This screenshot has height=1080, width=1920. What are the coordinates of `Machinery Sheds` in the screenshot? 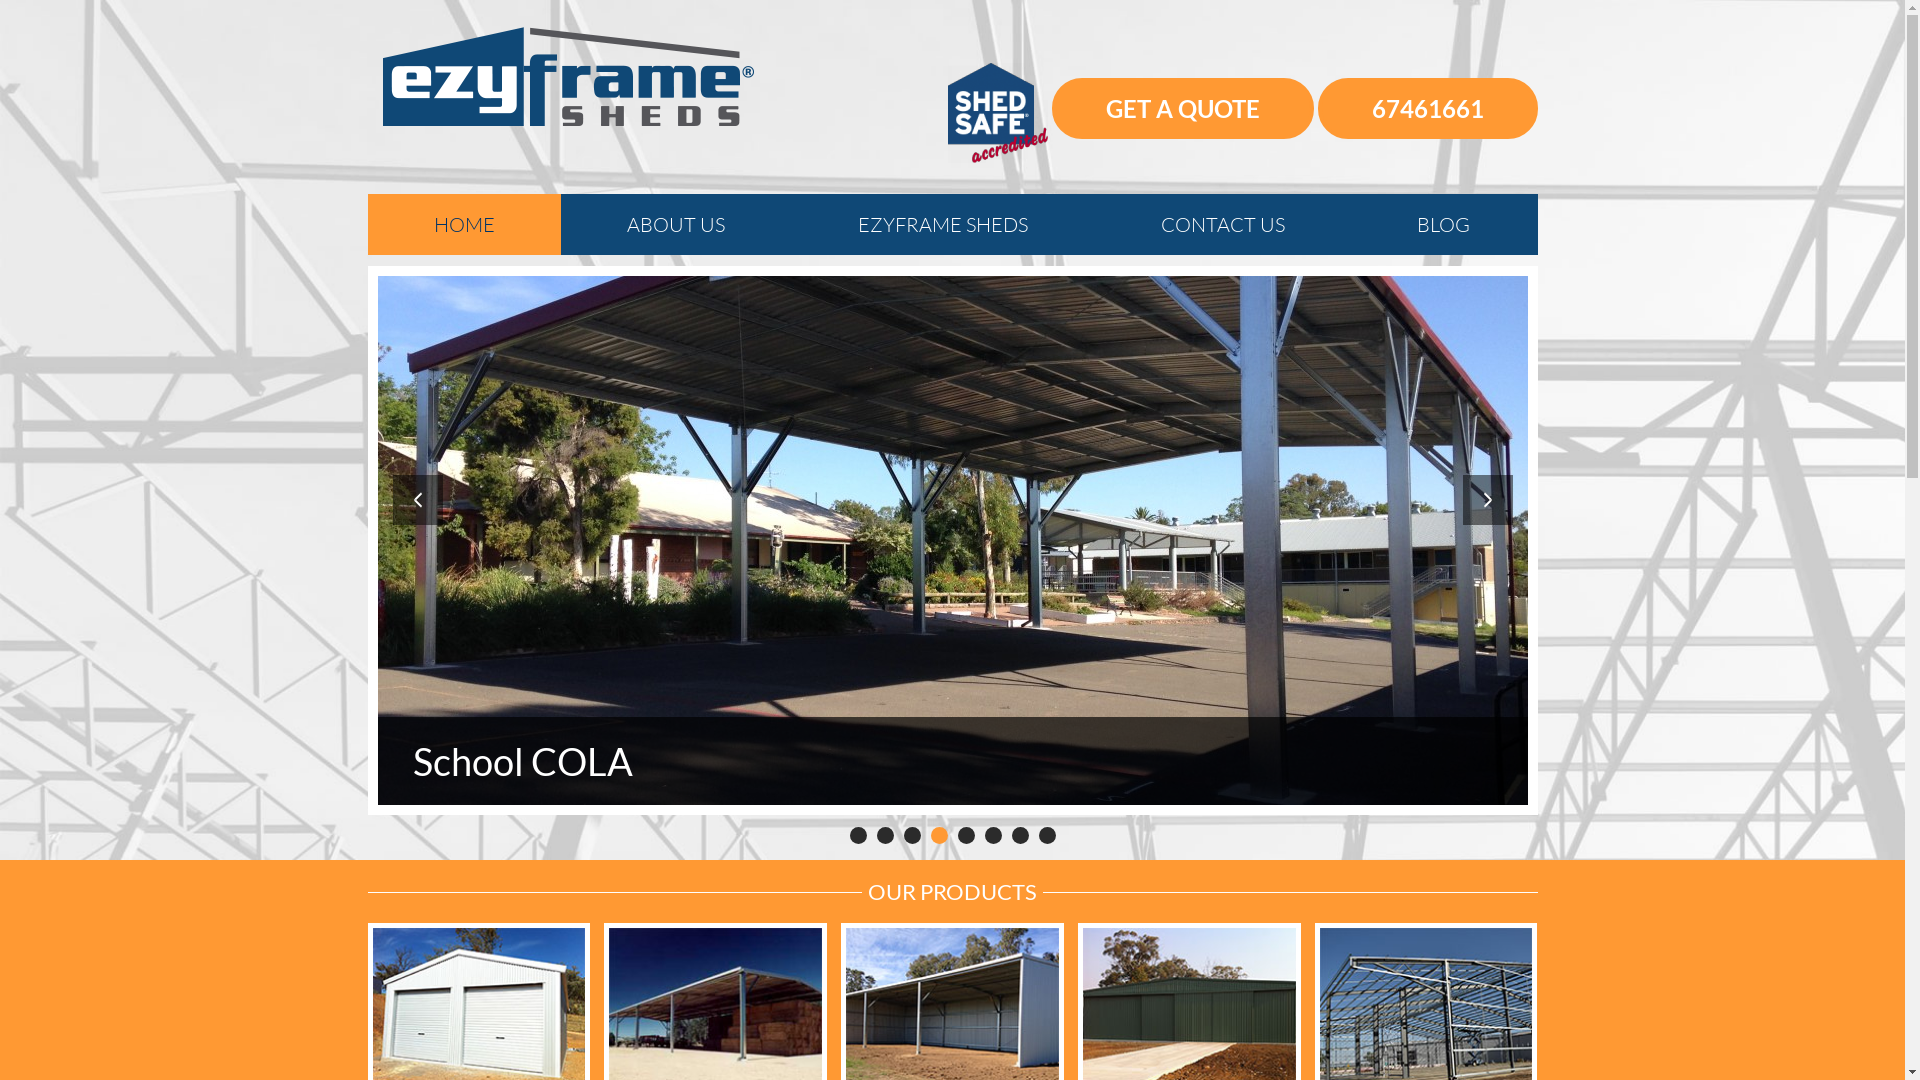 It's located at (953, 540).